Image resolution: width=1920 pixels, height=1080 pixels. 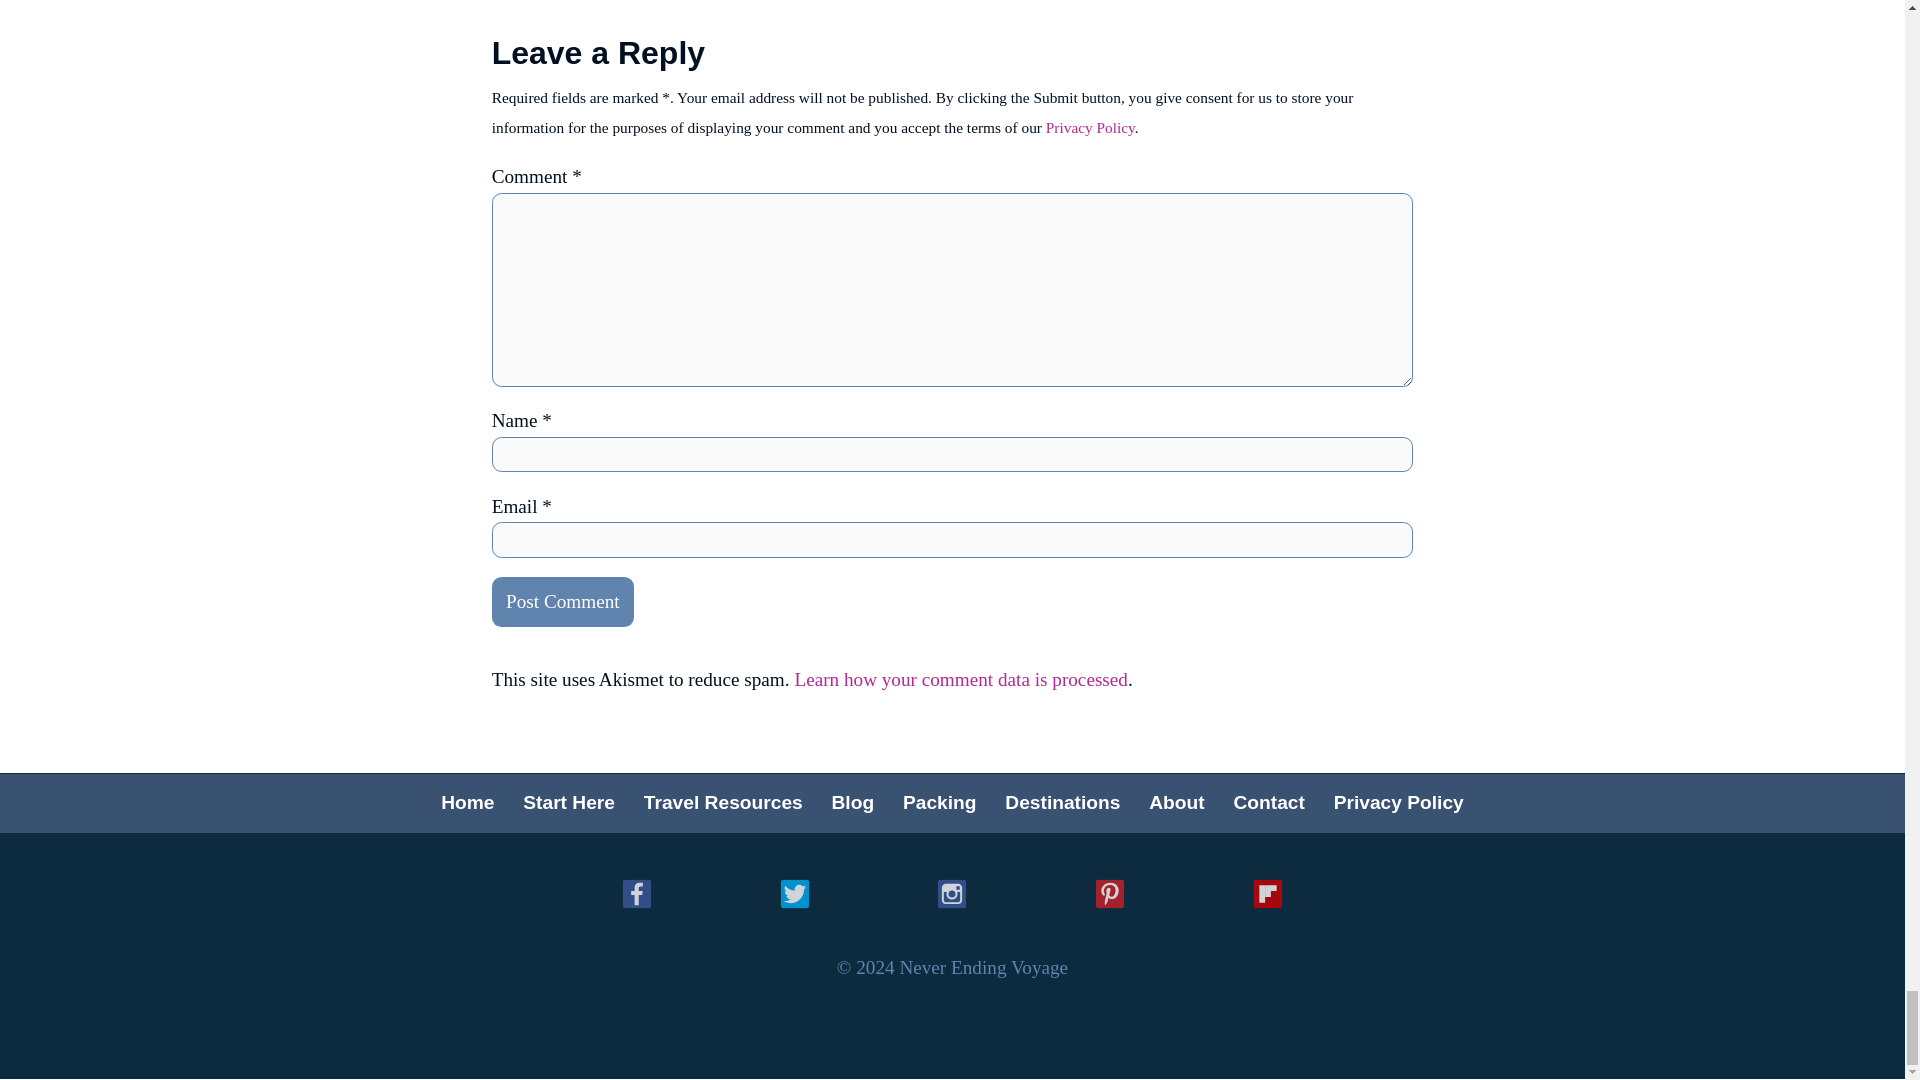 I want to click on Follow us on Pinterest, so click(x=1112, y=895).